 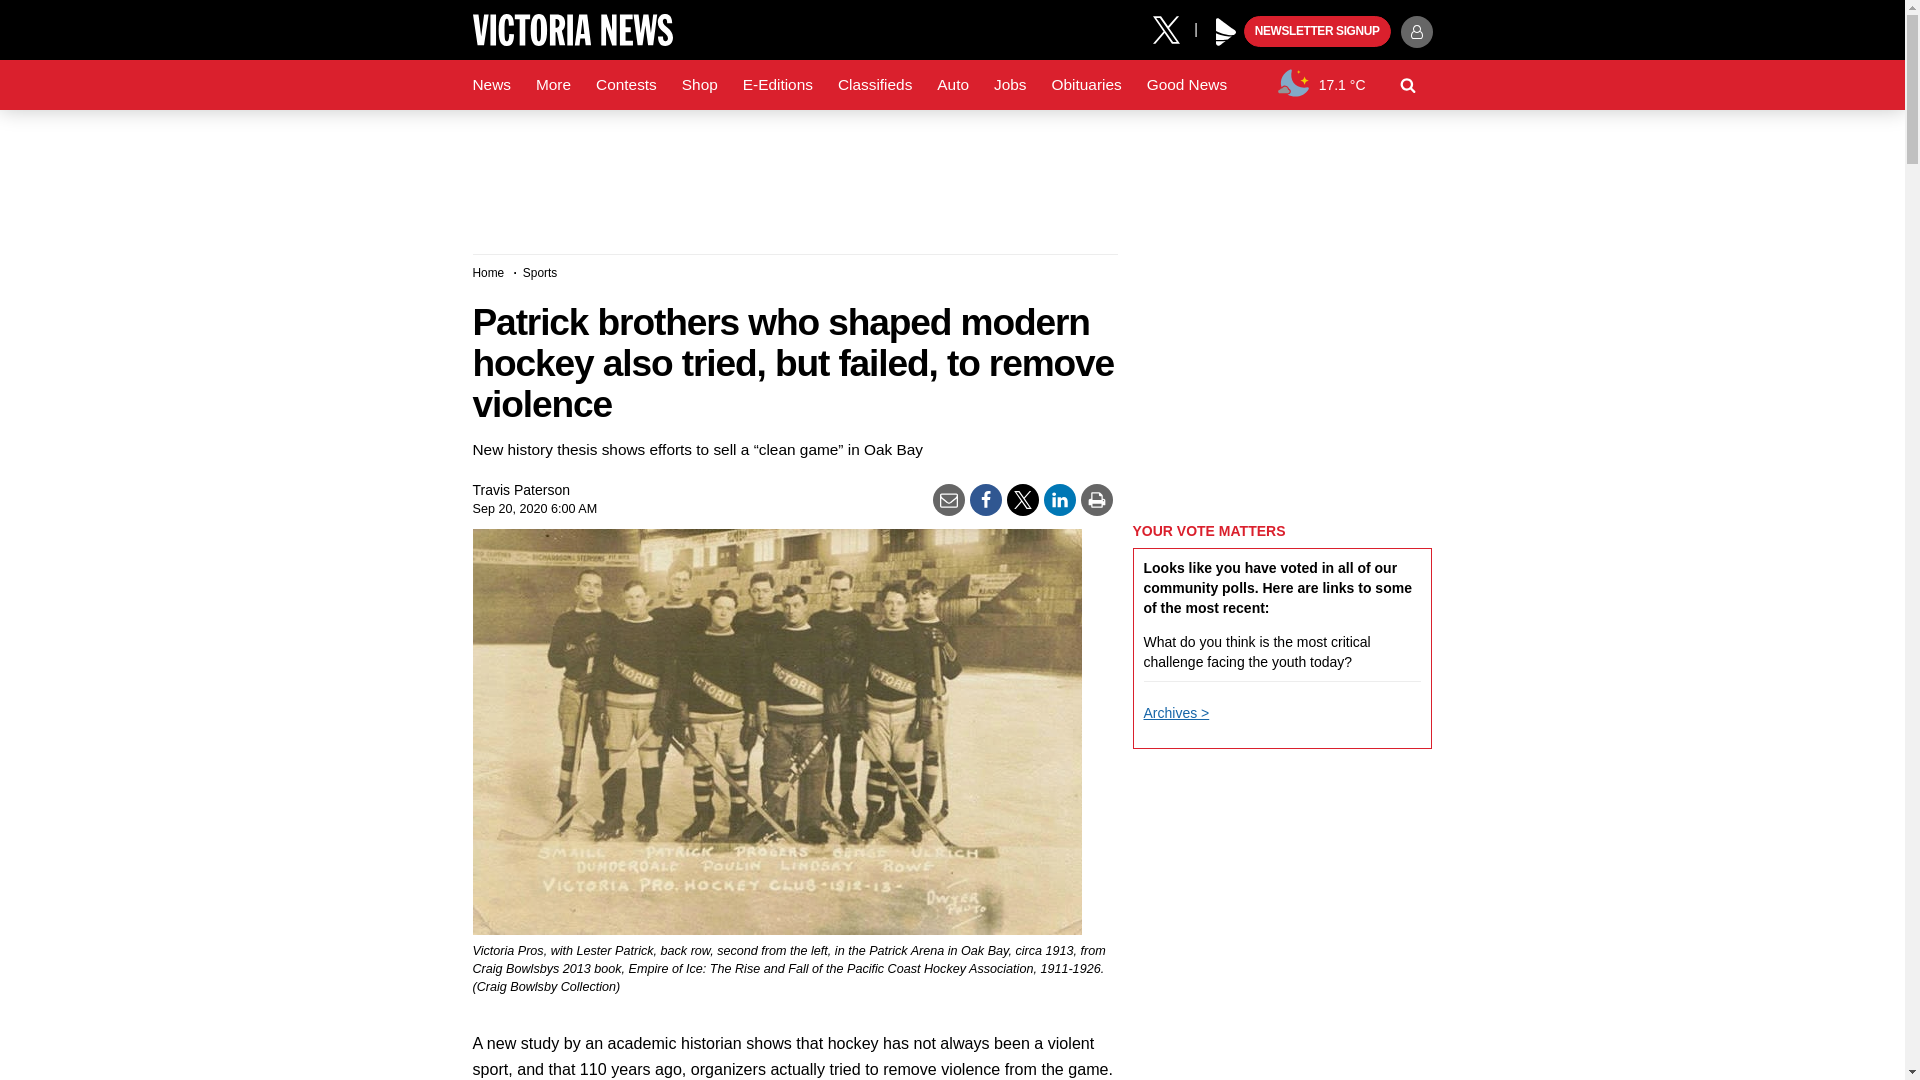 I want to click on News, so click(x=491, y=85).